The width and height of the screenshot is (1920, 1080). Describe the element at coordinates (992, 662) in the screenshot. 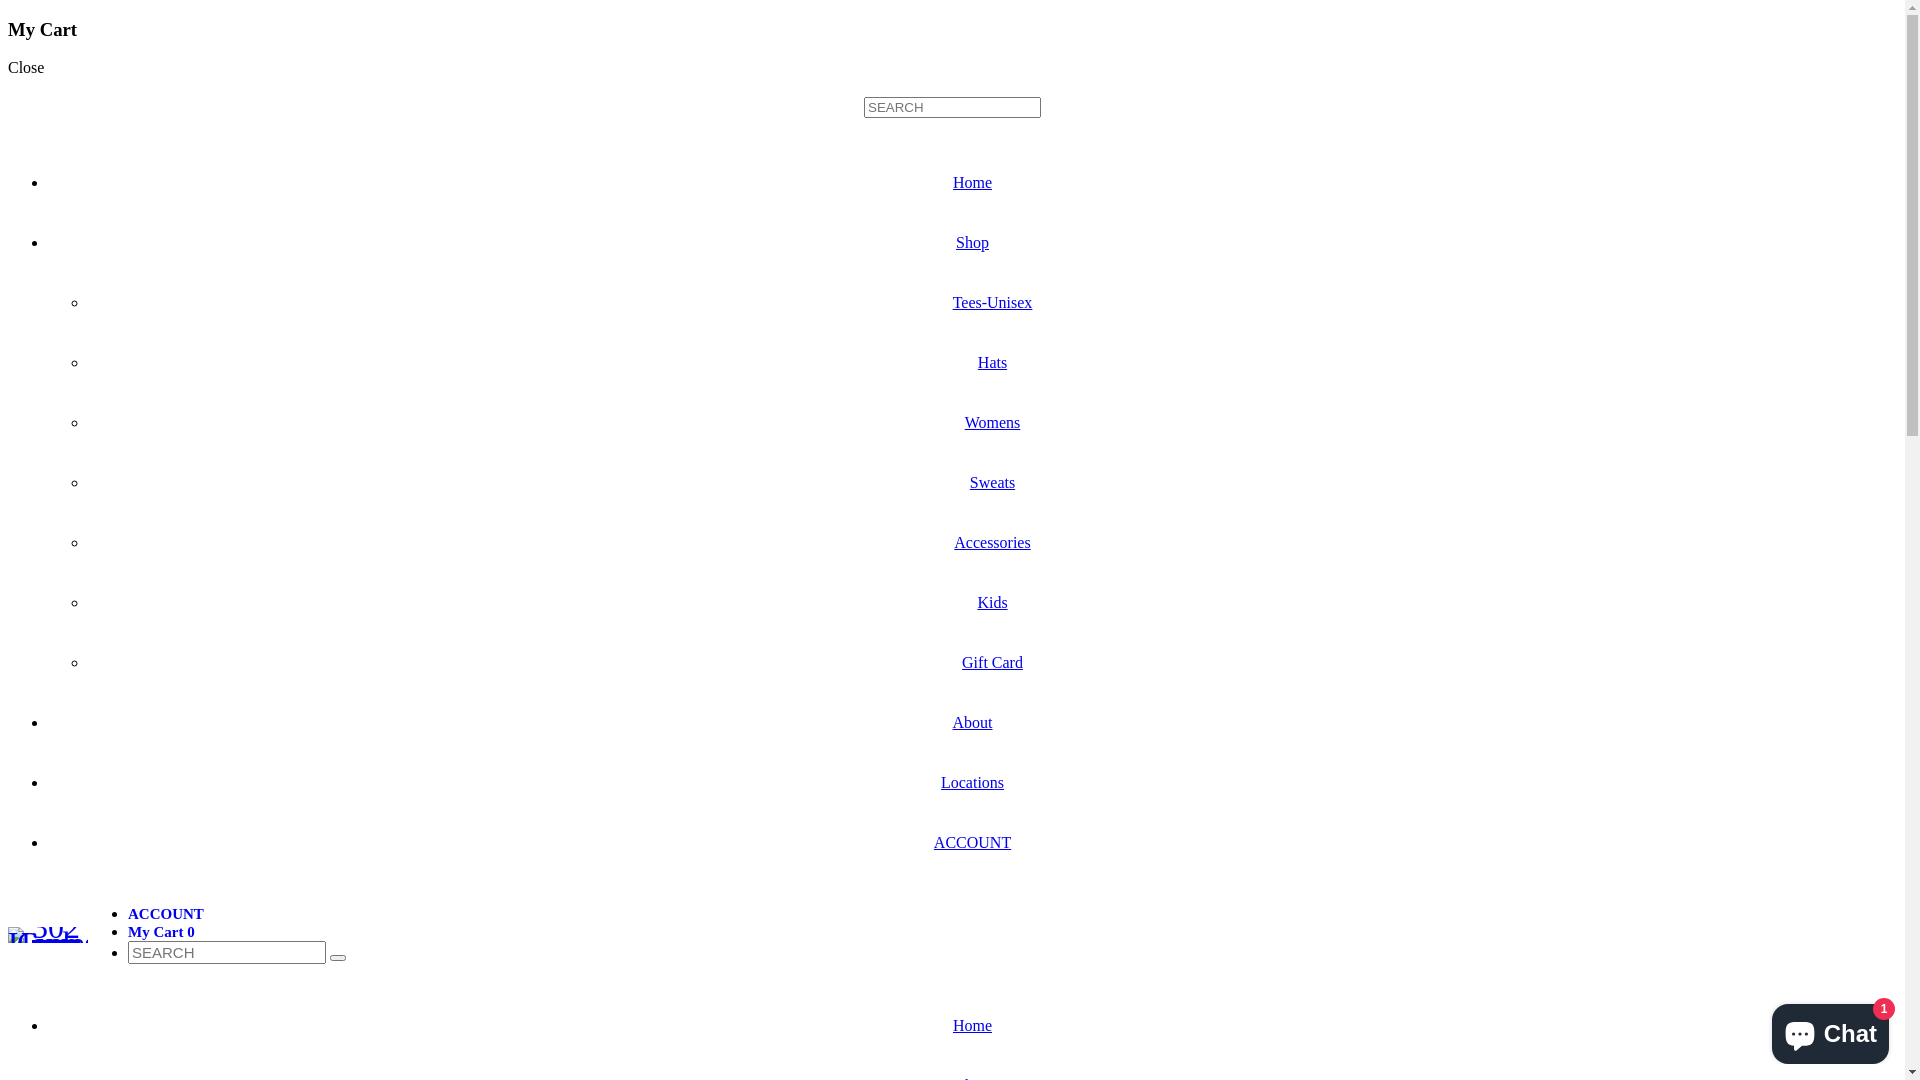

I see `Gift Card` at that location.